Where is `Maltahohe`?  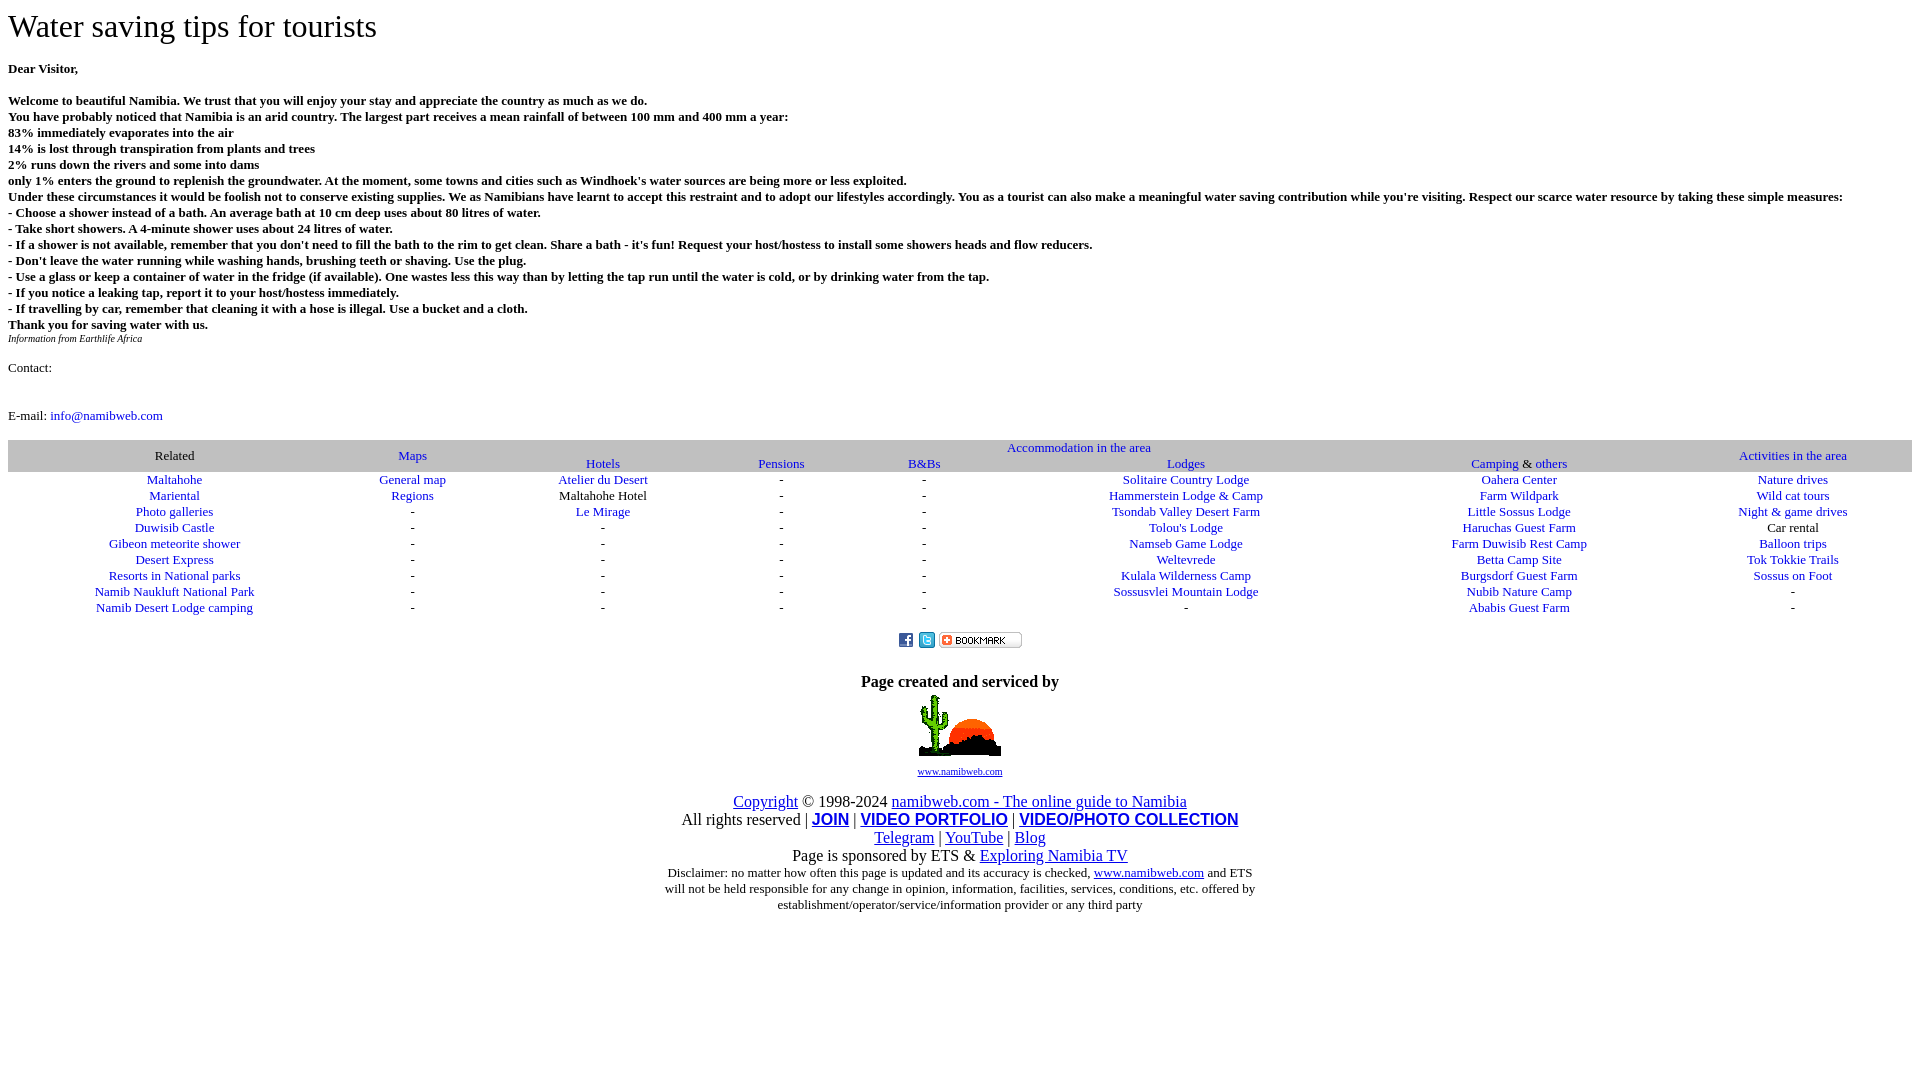 Maltahohe is located at coordinates (175, 479).